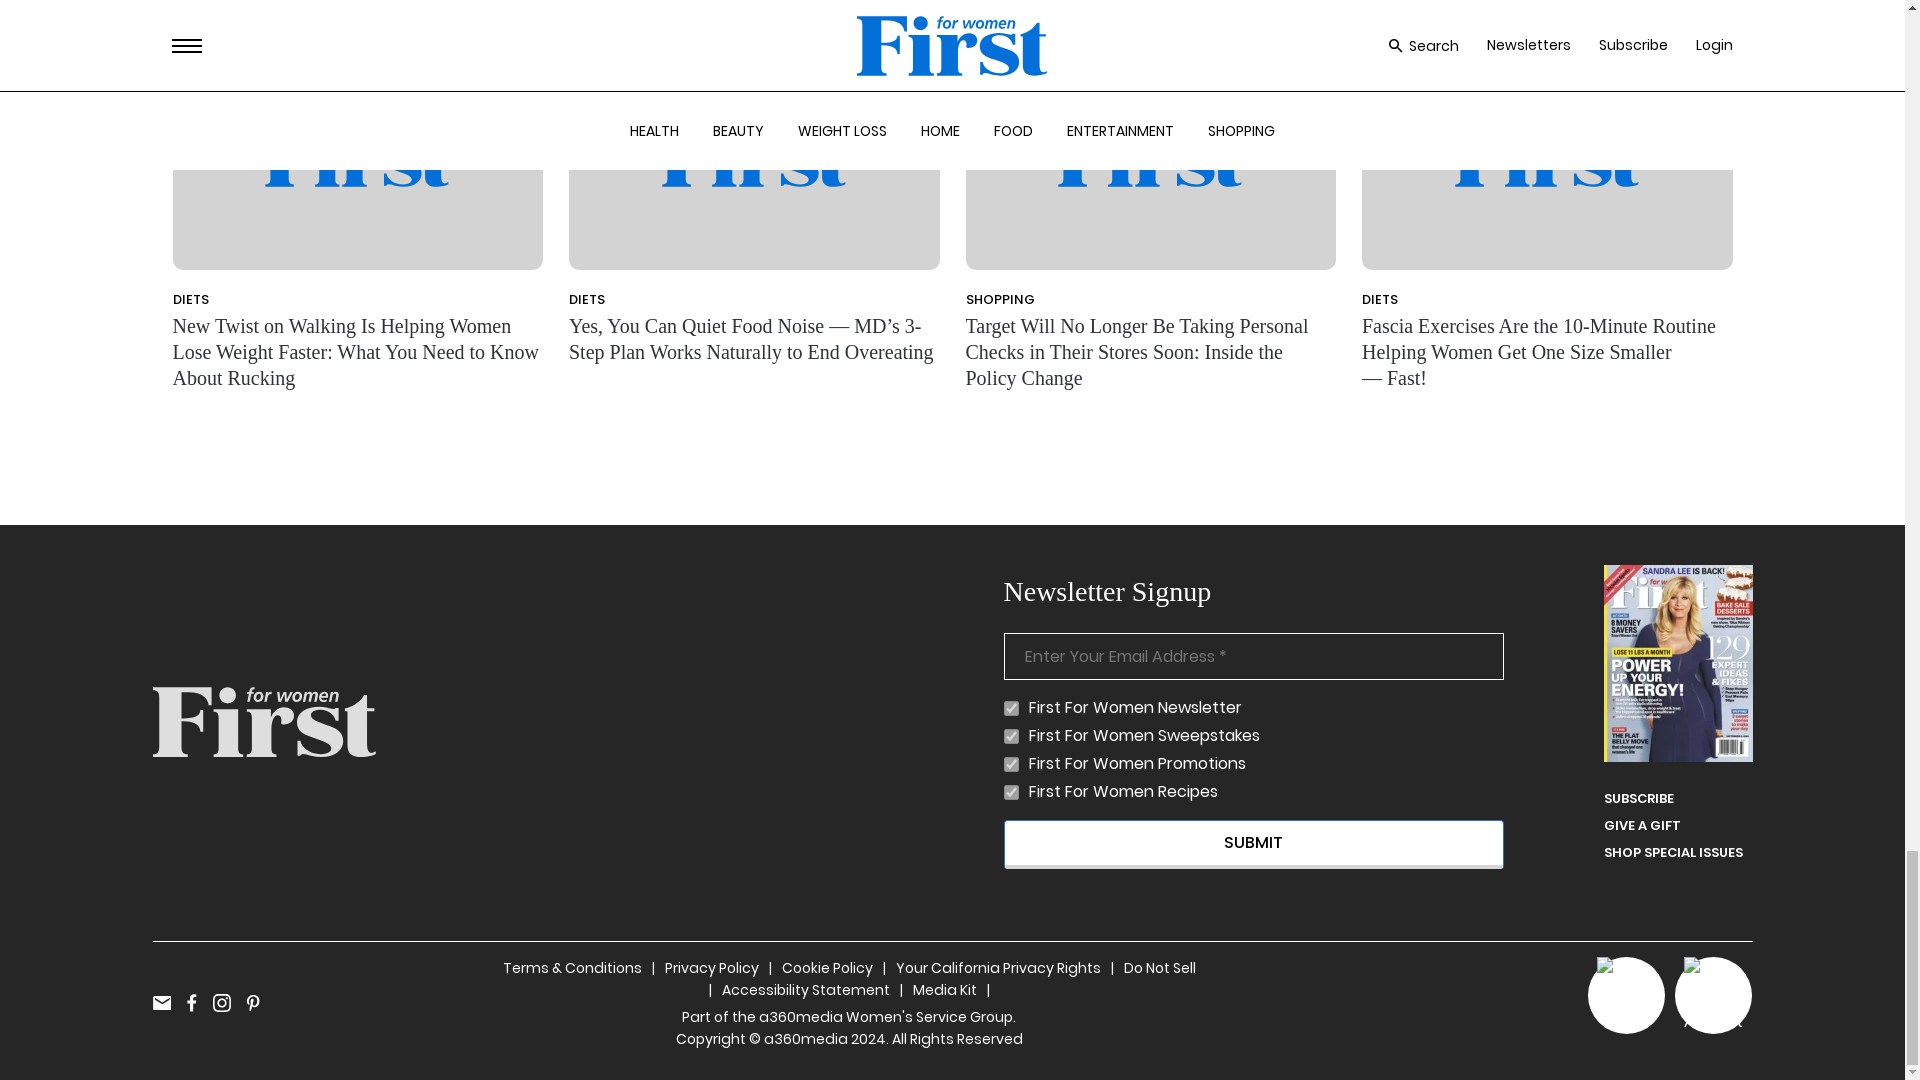 This screenshot has height=1080, width=1920. I want to click on 1, so click(1012, 708).